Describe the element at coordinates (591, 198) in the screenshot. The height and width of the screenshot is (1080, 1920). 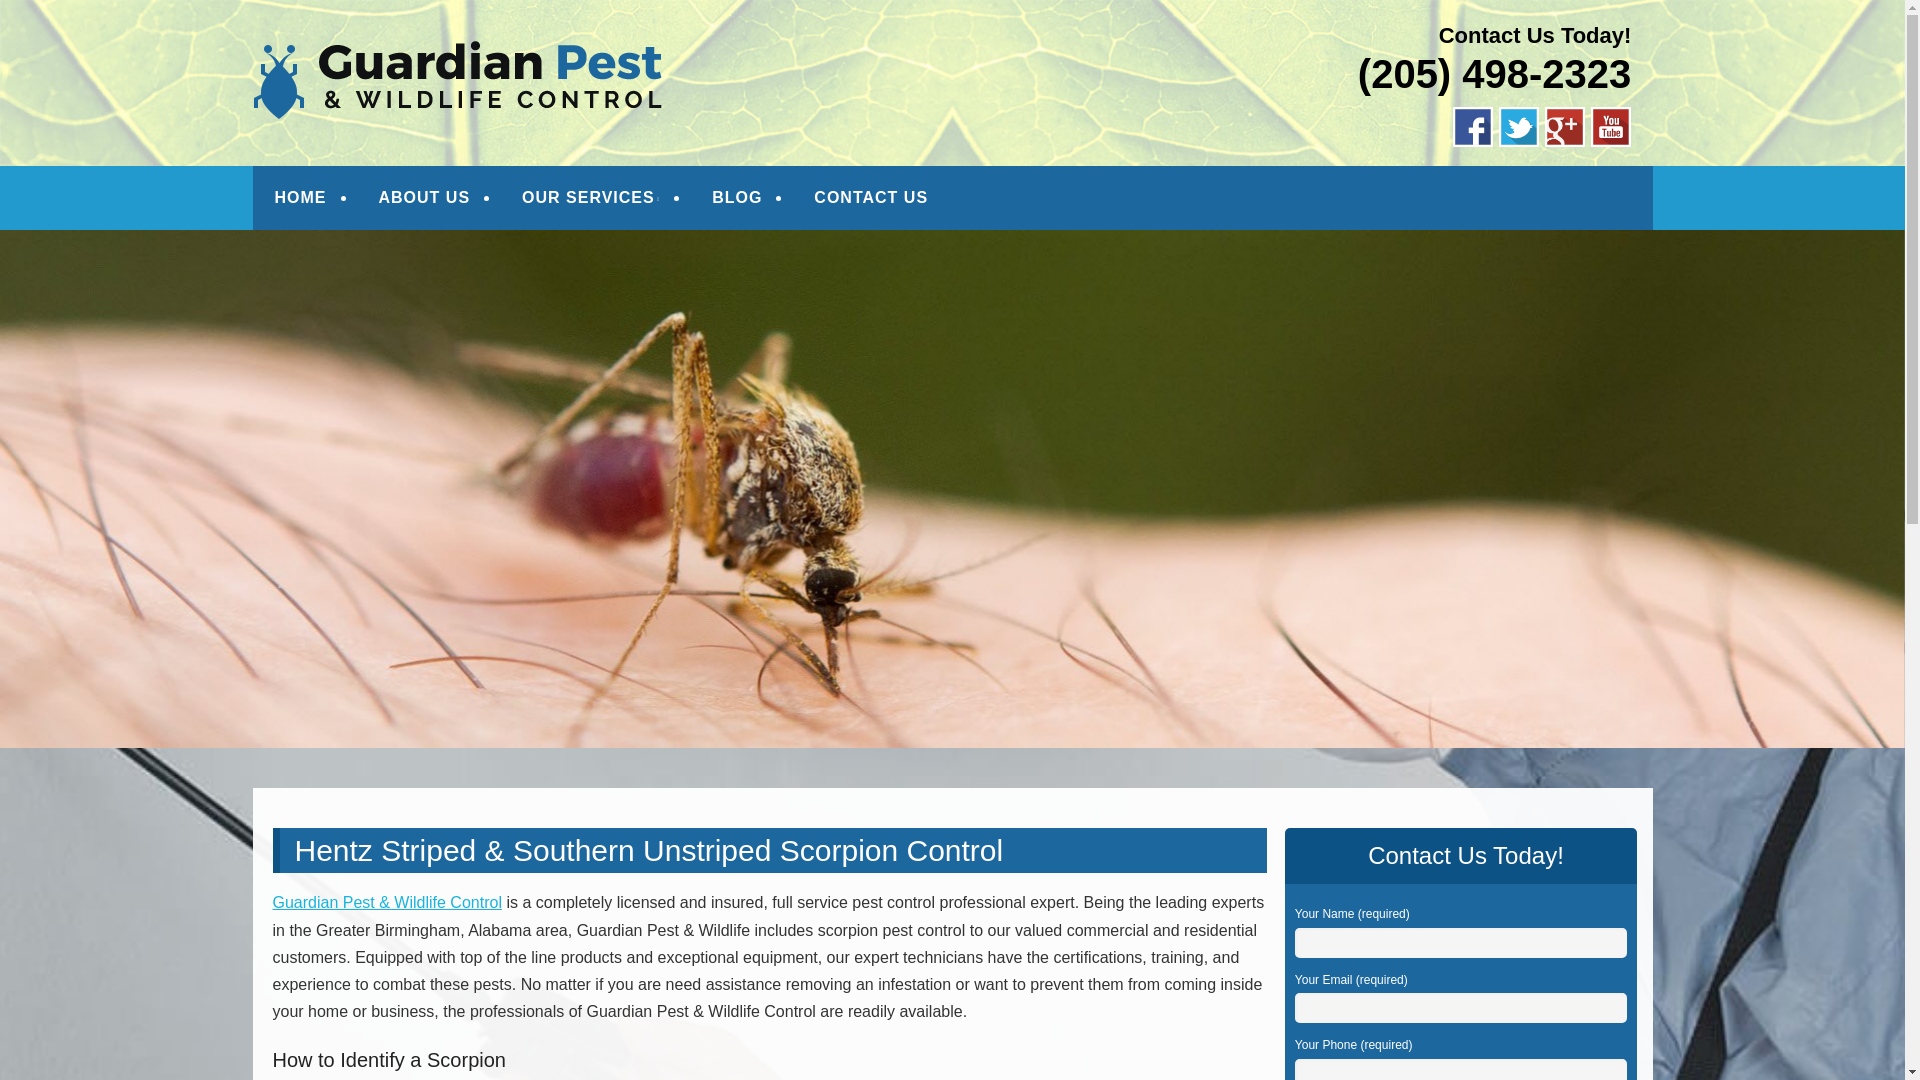
I see `OUR SERVICES` at that location.